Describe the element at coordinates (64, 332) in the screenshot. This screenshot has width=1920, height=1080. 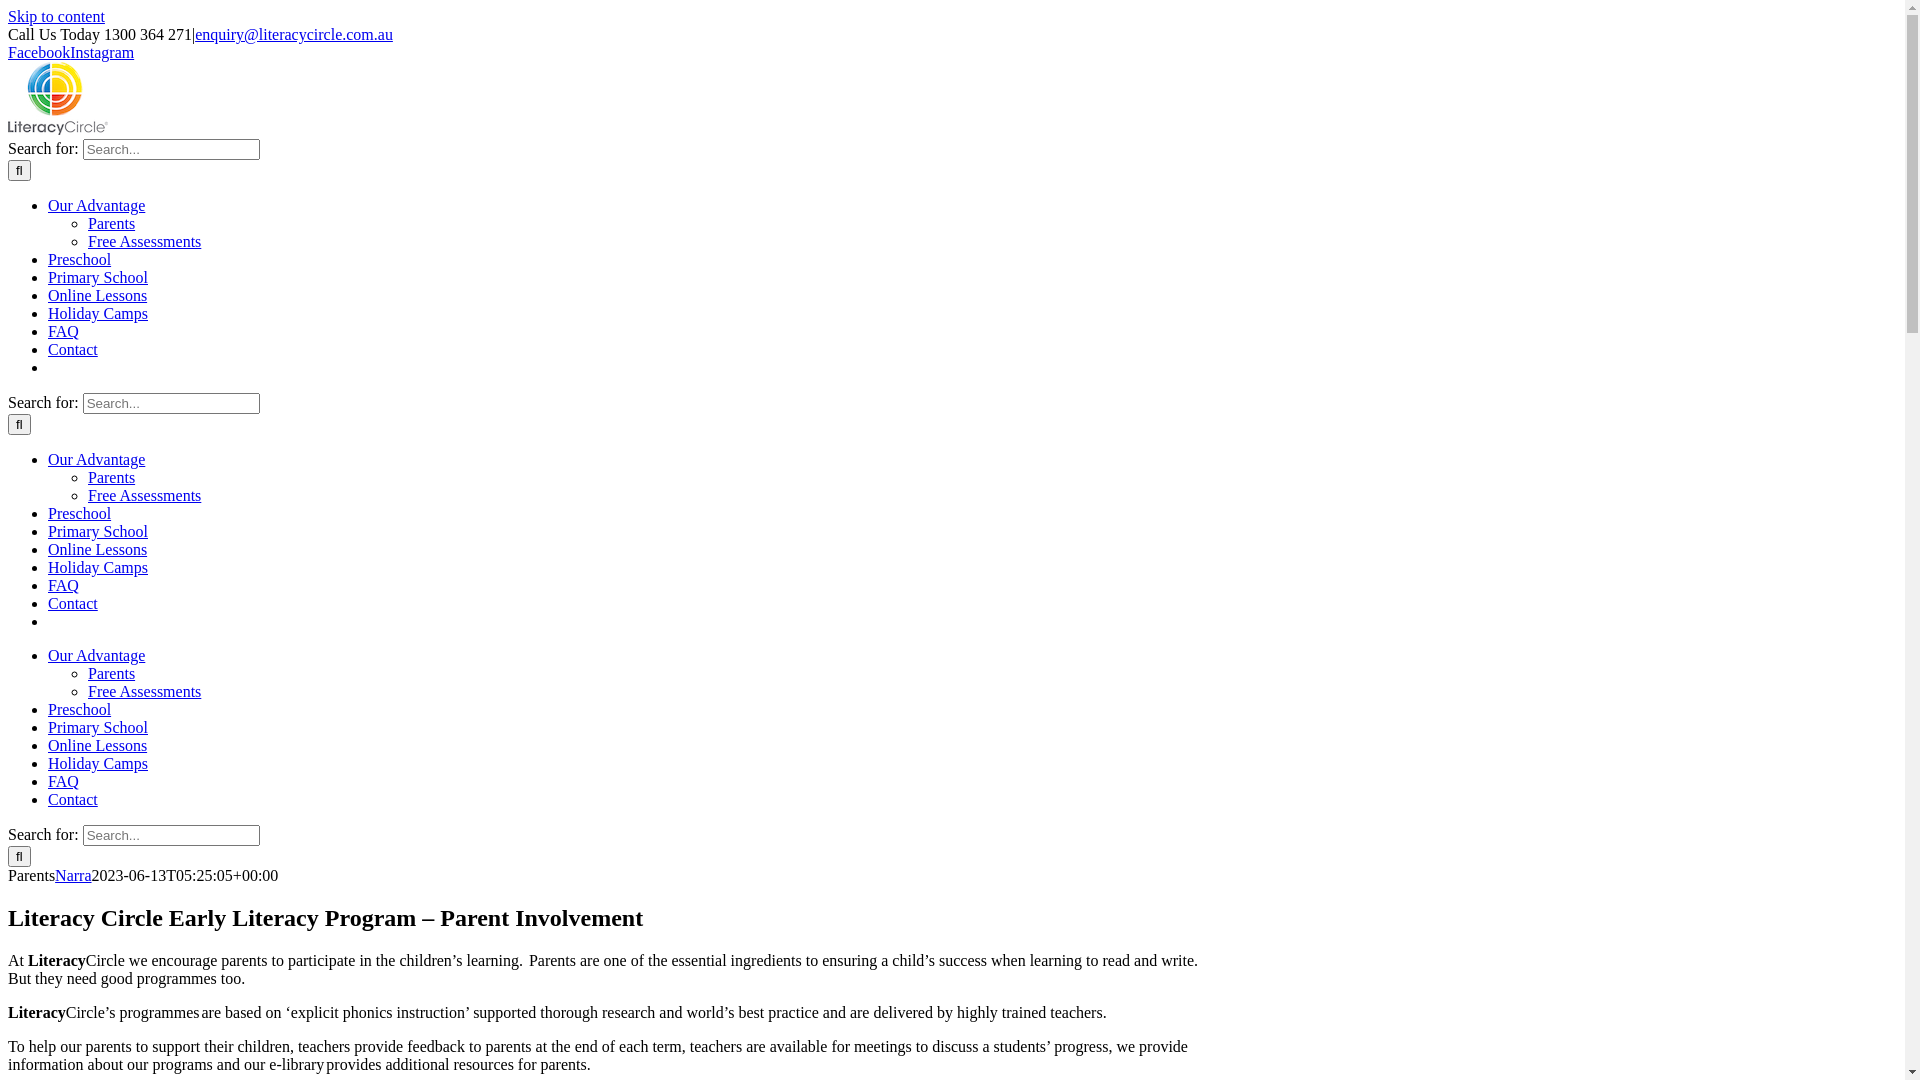
I see `FAQ` at that location.